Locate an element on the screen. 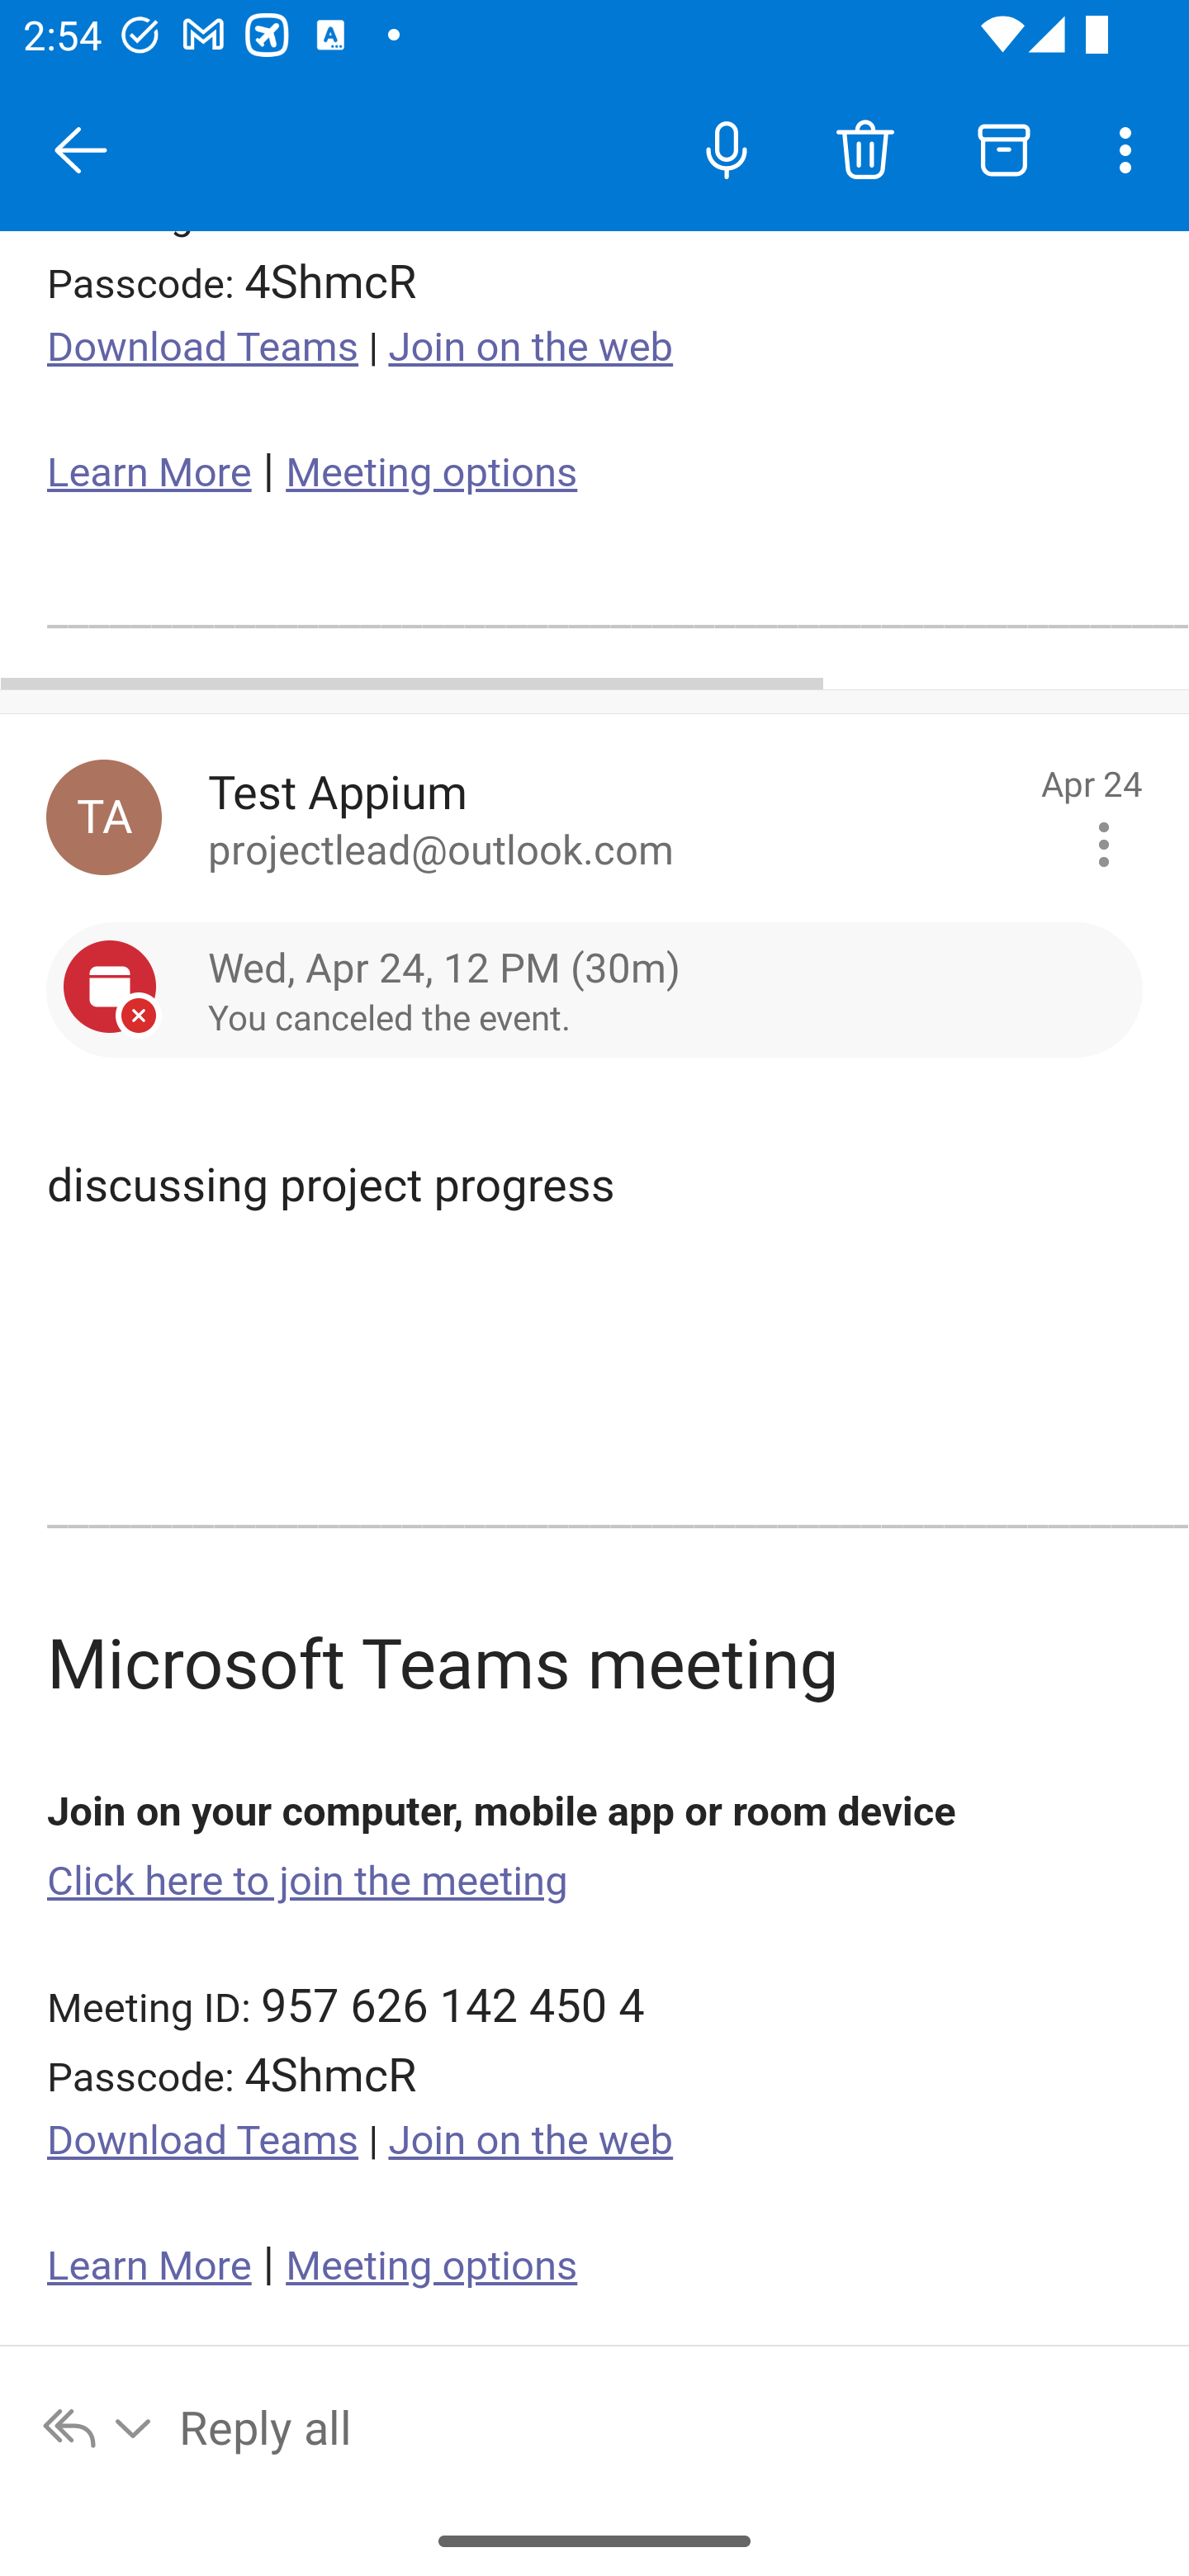  Download Teams is located at coordinates (204, 347).